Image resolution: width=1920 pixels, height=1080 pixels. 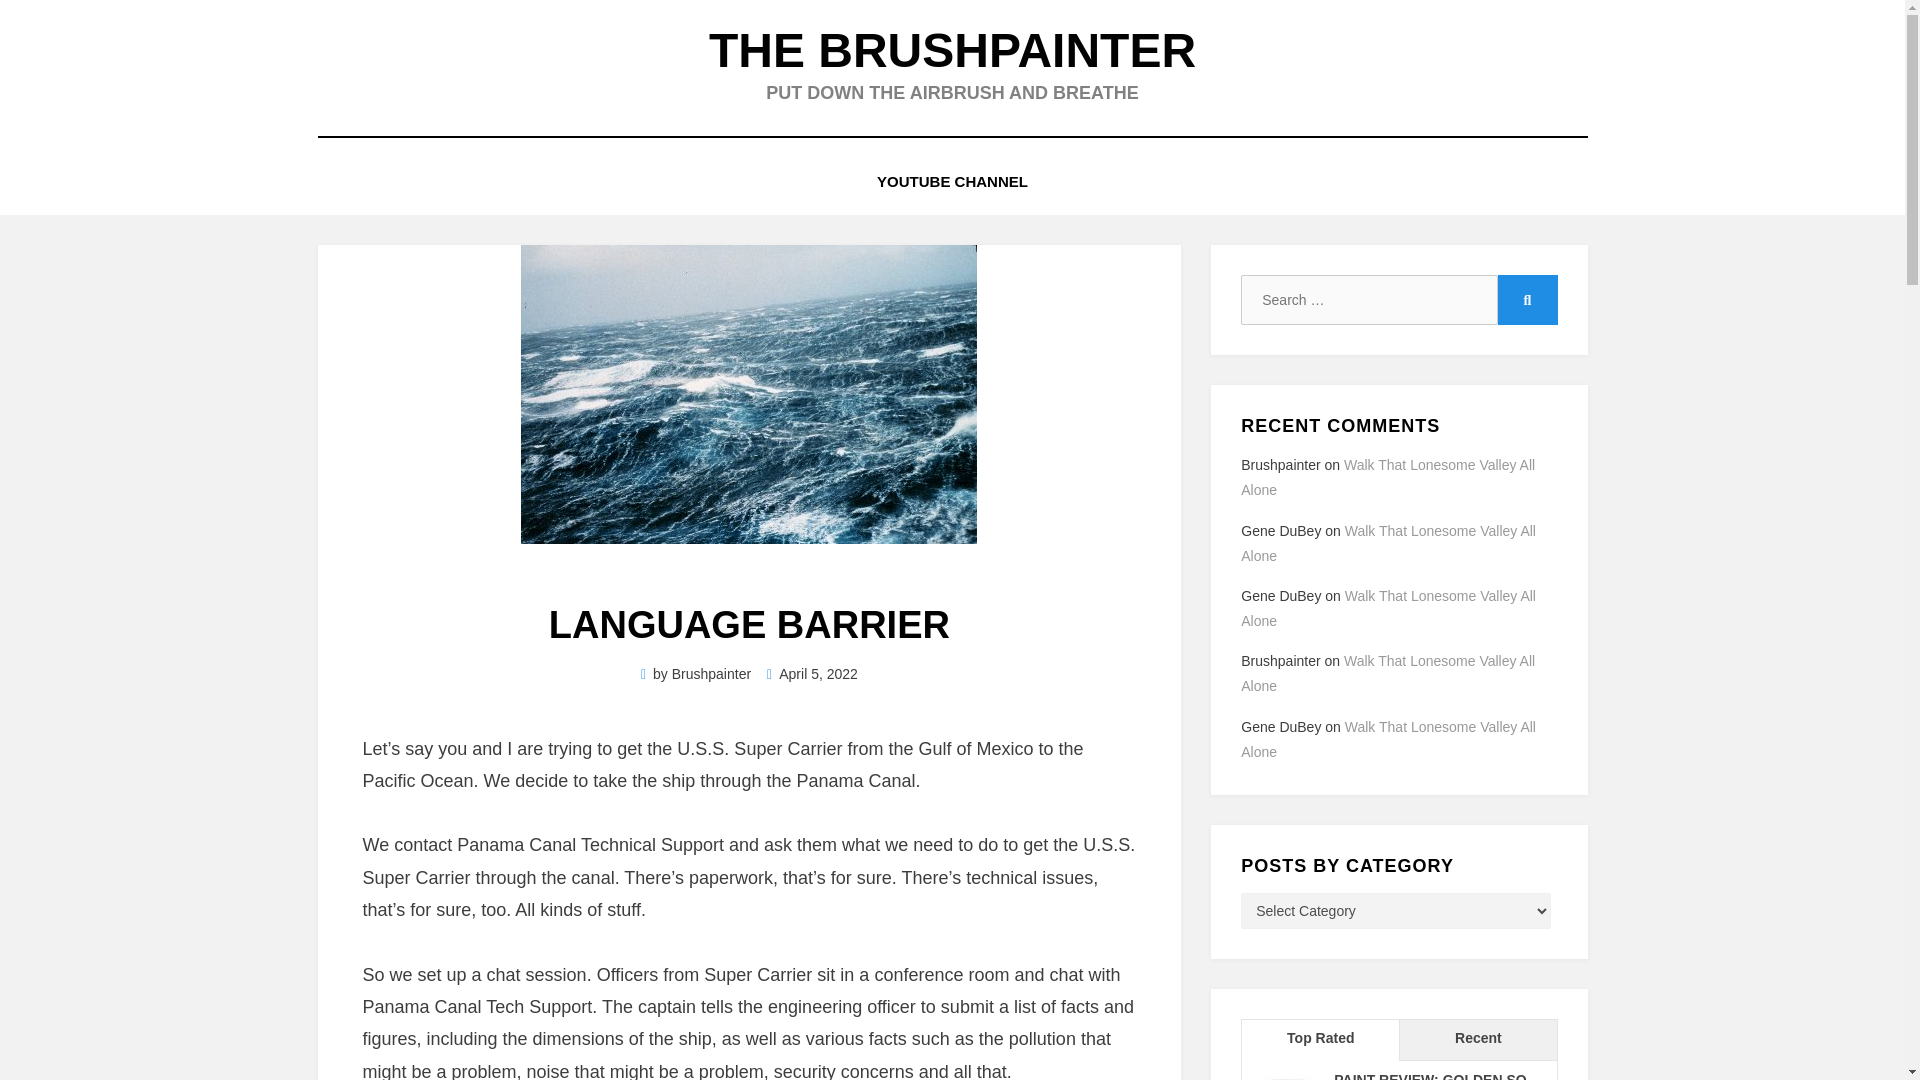 I want to click on Brushpainter, so click(x=711, y=674).